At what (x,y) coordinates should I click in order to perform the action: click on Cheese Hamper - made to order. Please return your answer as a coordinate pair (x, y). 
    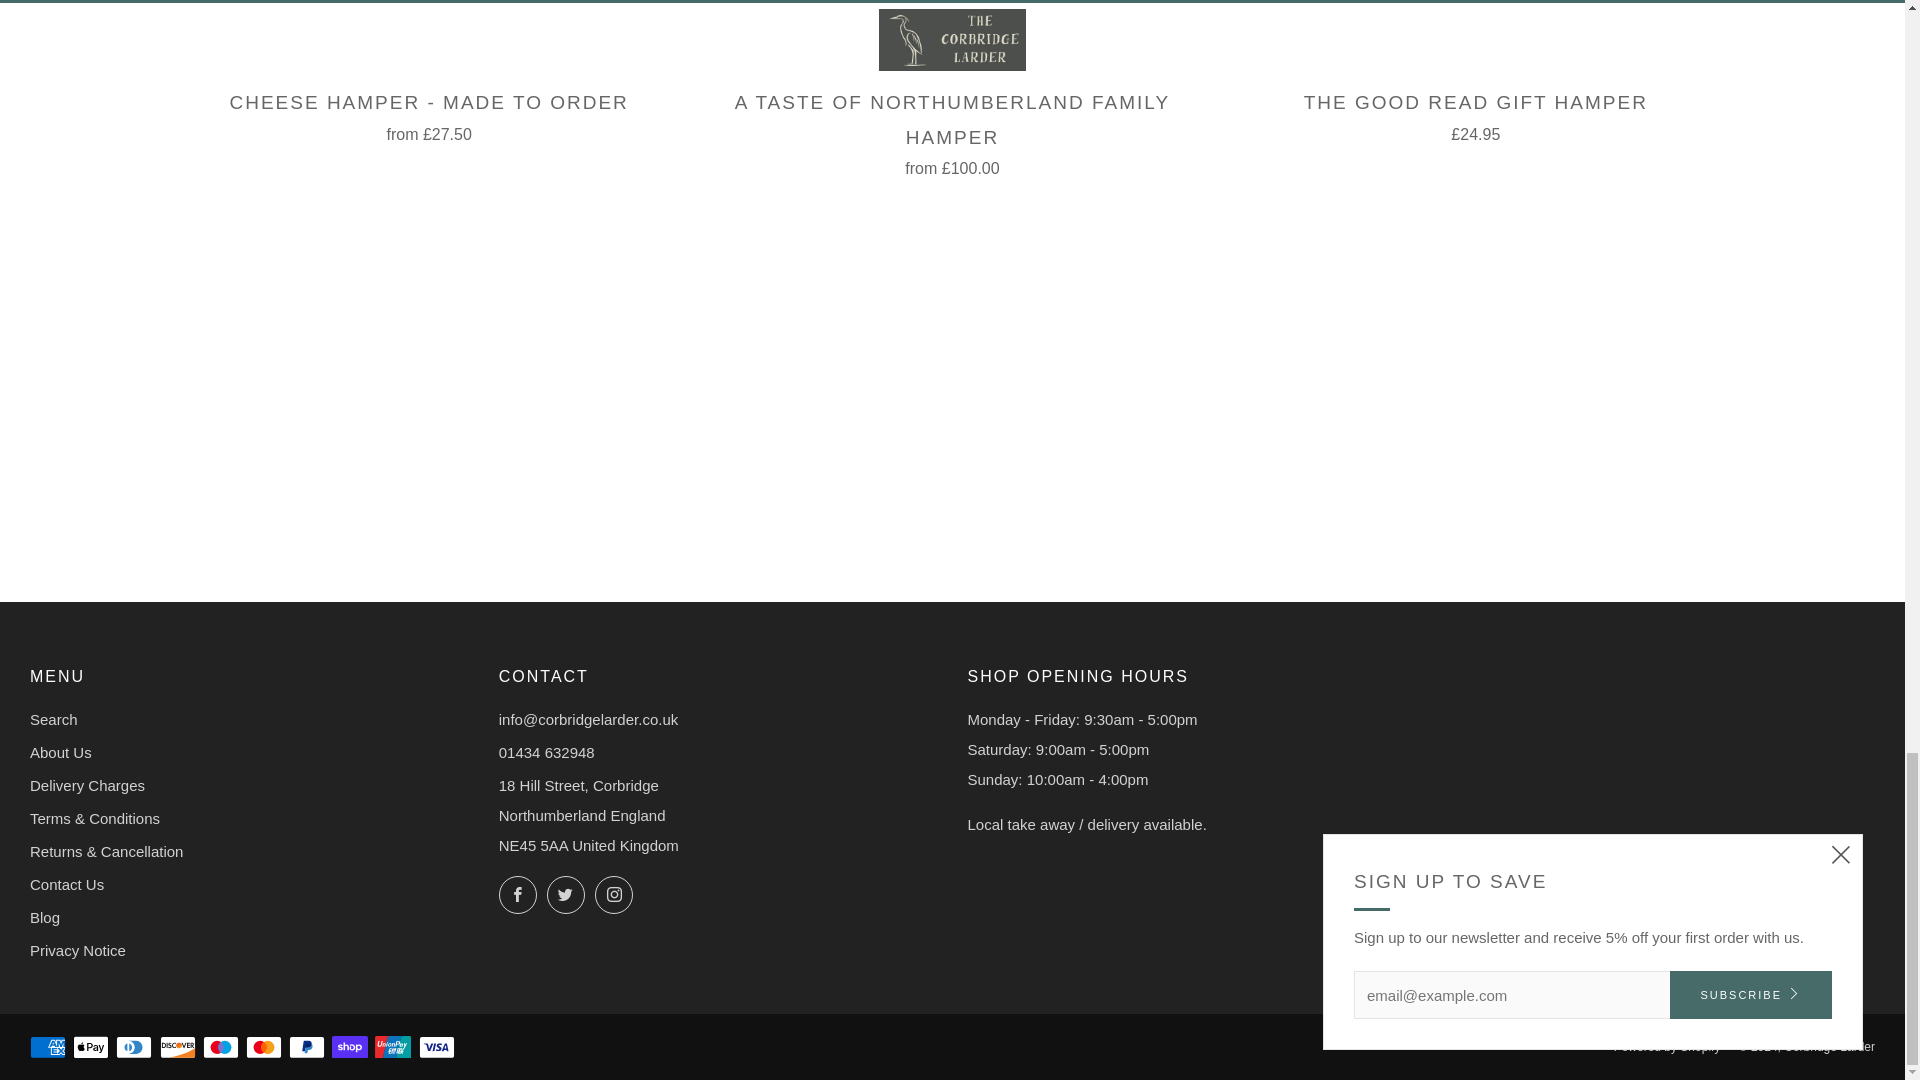
    Looking at the image, I should click on (428, 114).